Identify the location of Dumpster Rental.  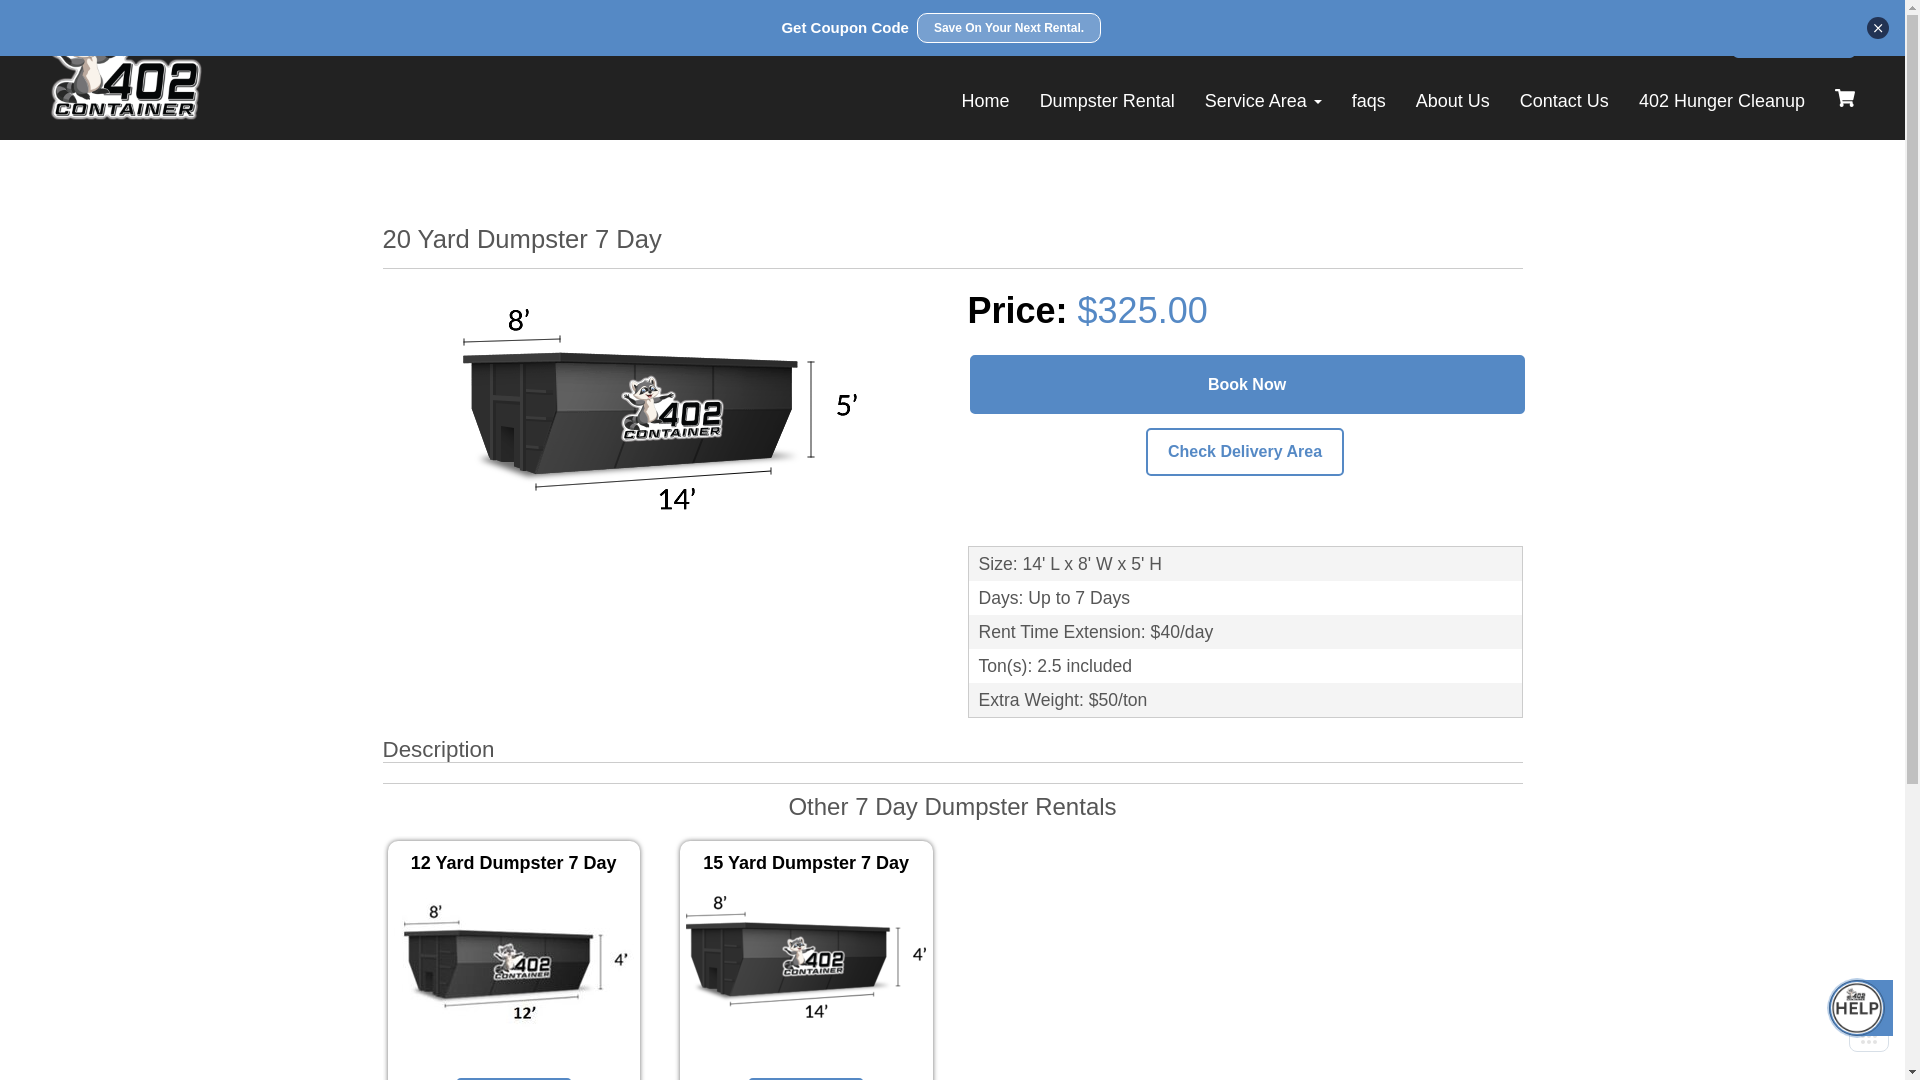
(1108, 101).